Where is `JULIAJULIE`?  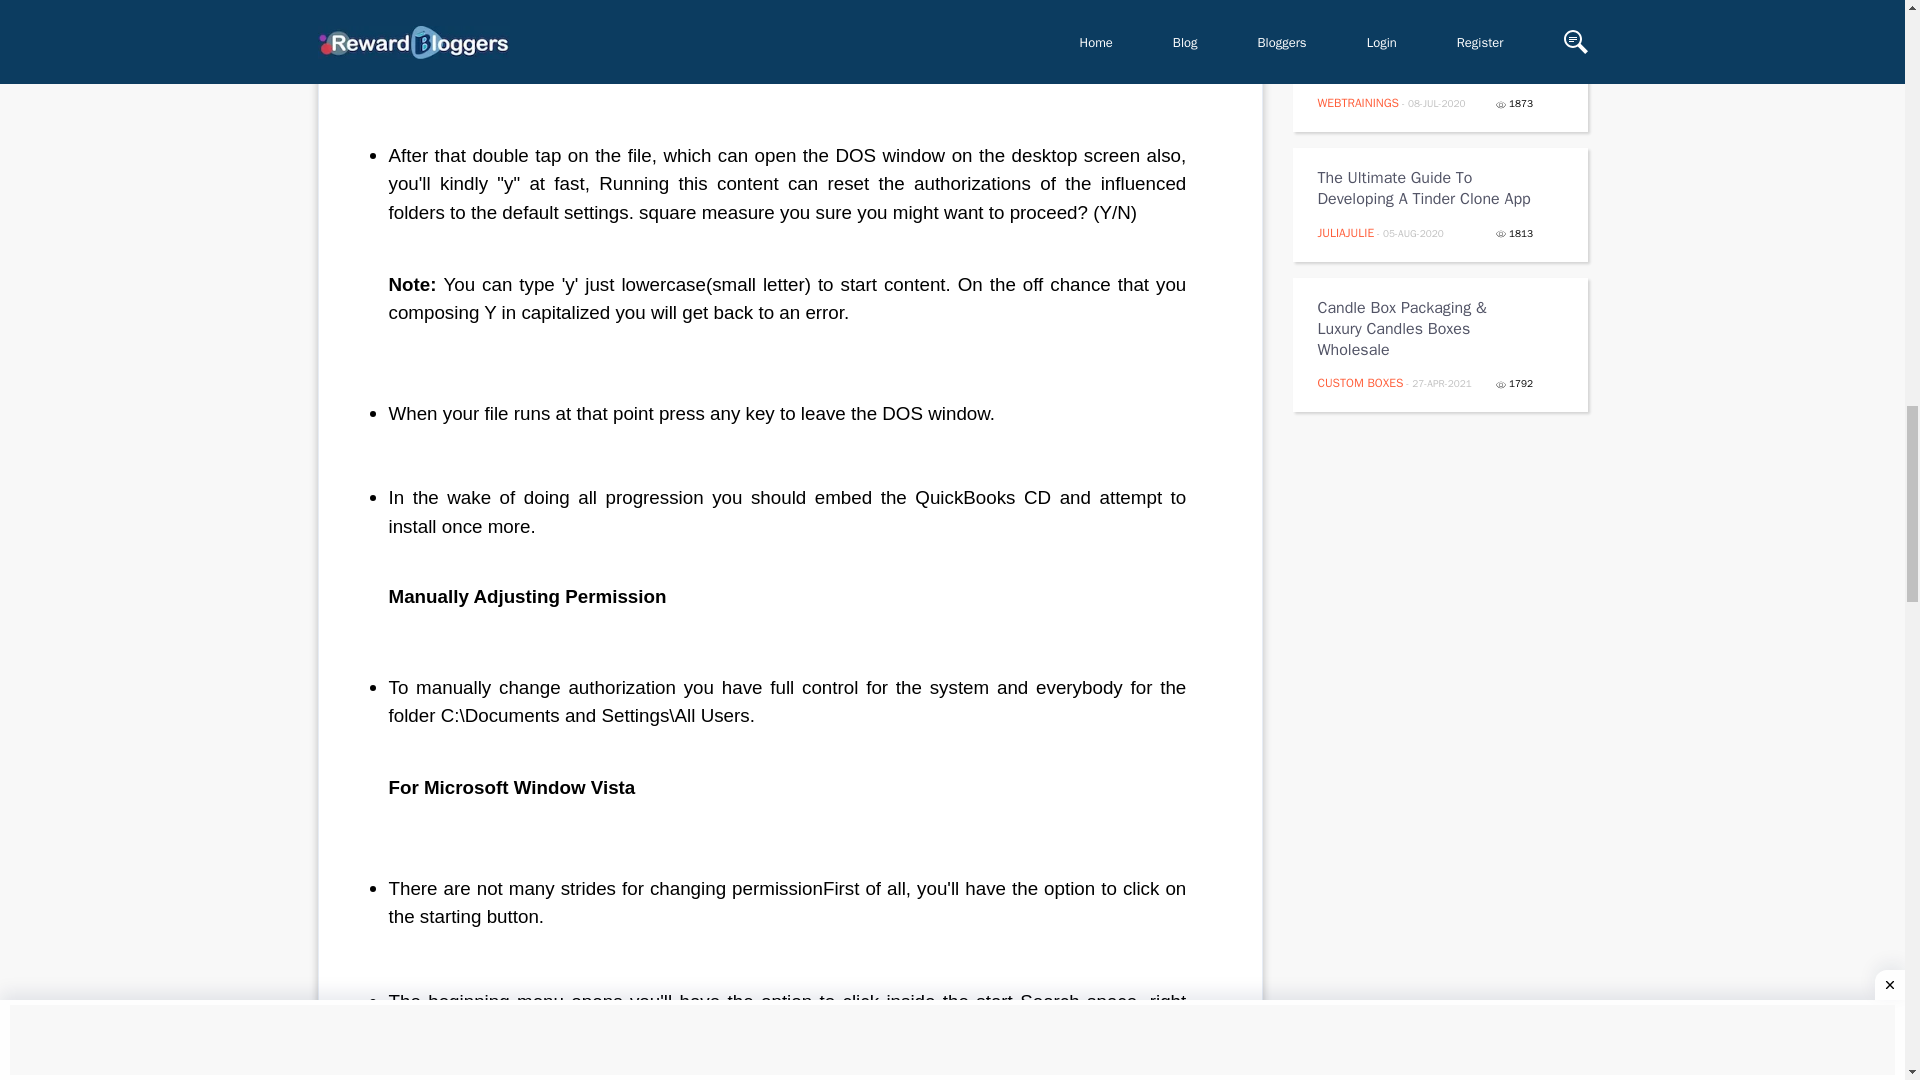
JULIAJULIE is located at coordinates (1346, 232).